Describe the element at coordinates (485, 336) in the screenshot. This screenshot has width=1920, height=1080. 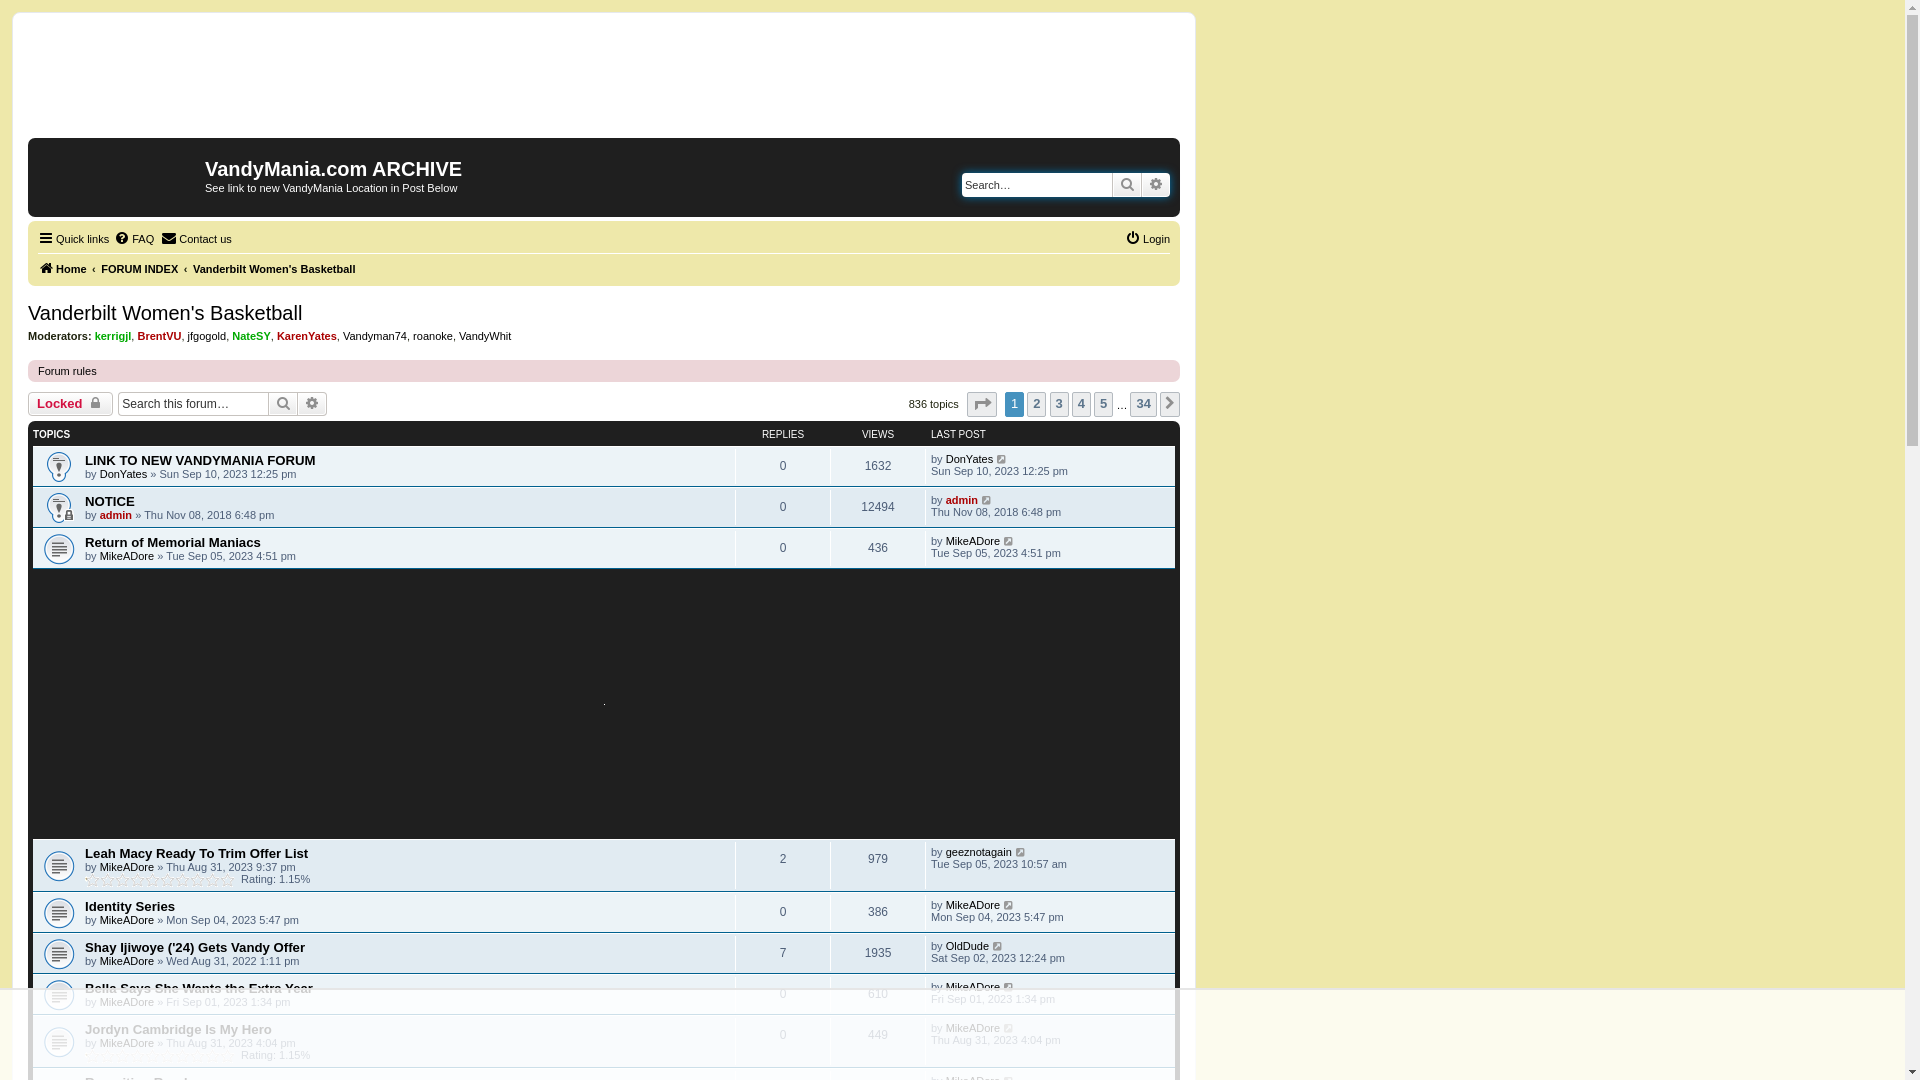
I see `VandyWhit` at that location.